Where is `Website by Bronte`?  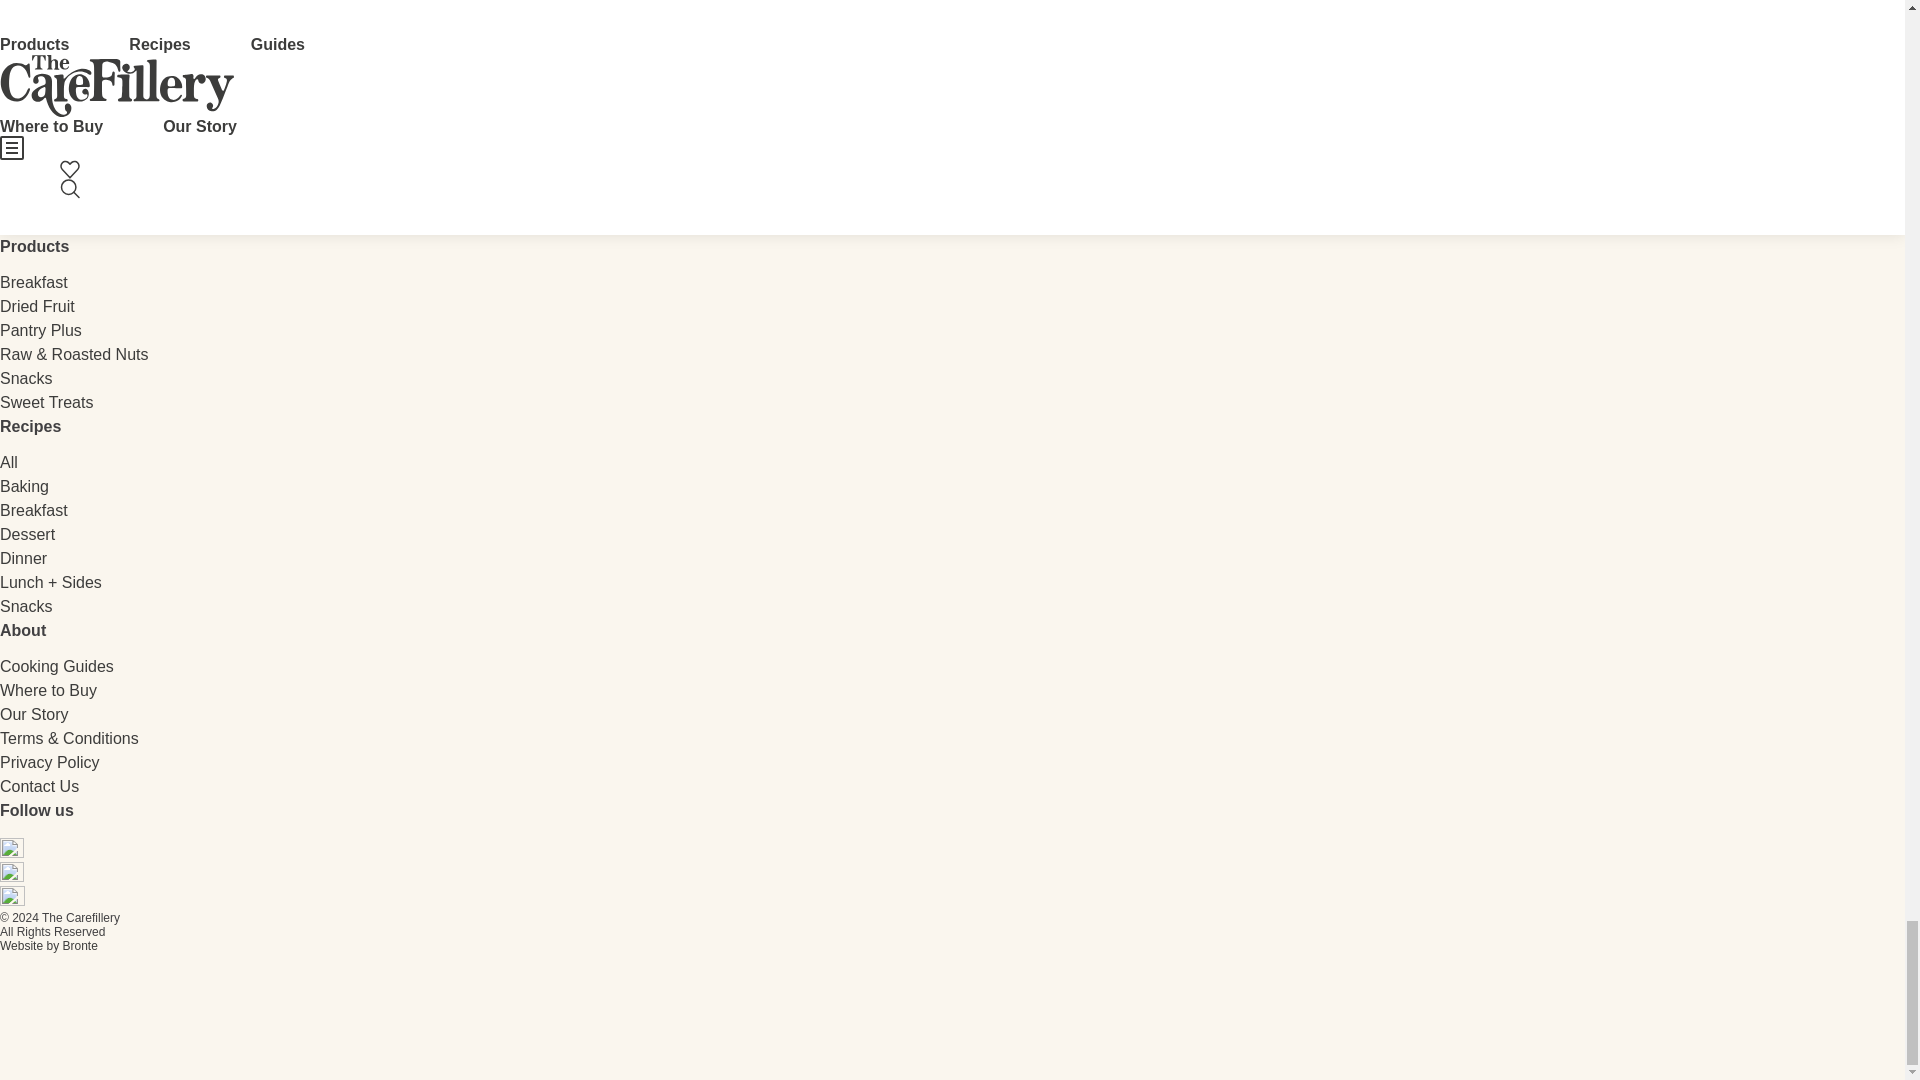 Website by Bronte is located at coordinates (48, 214).